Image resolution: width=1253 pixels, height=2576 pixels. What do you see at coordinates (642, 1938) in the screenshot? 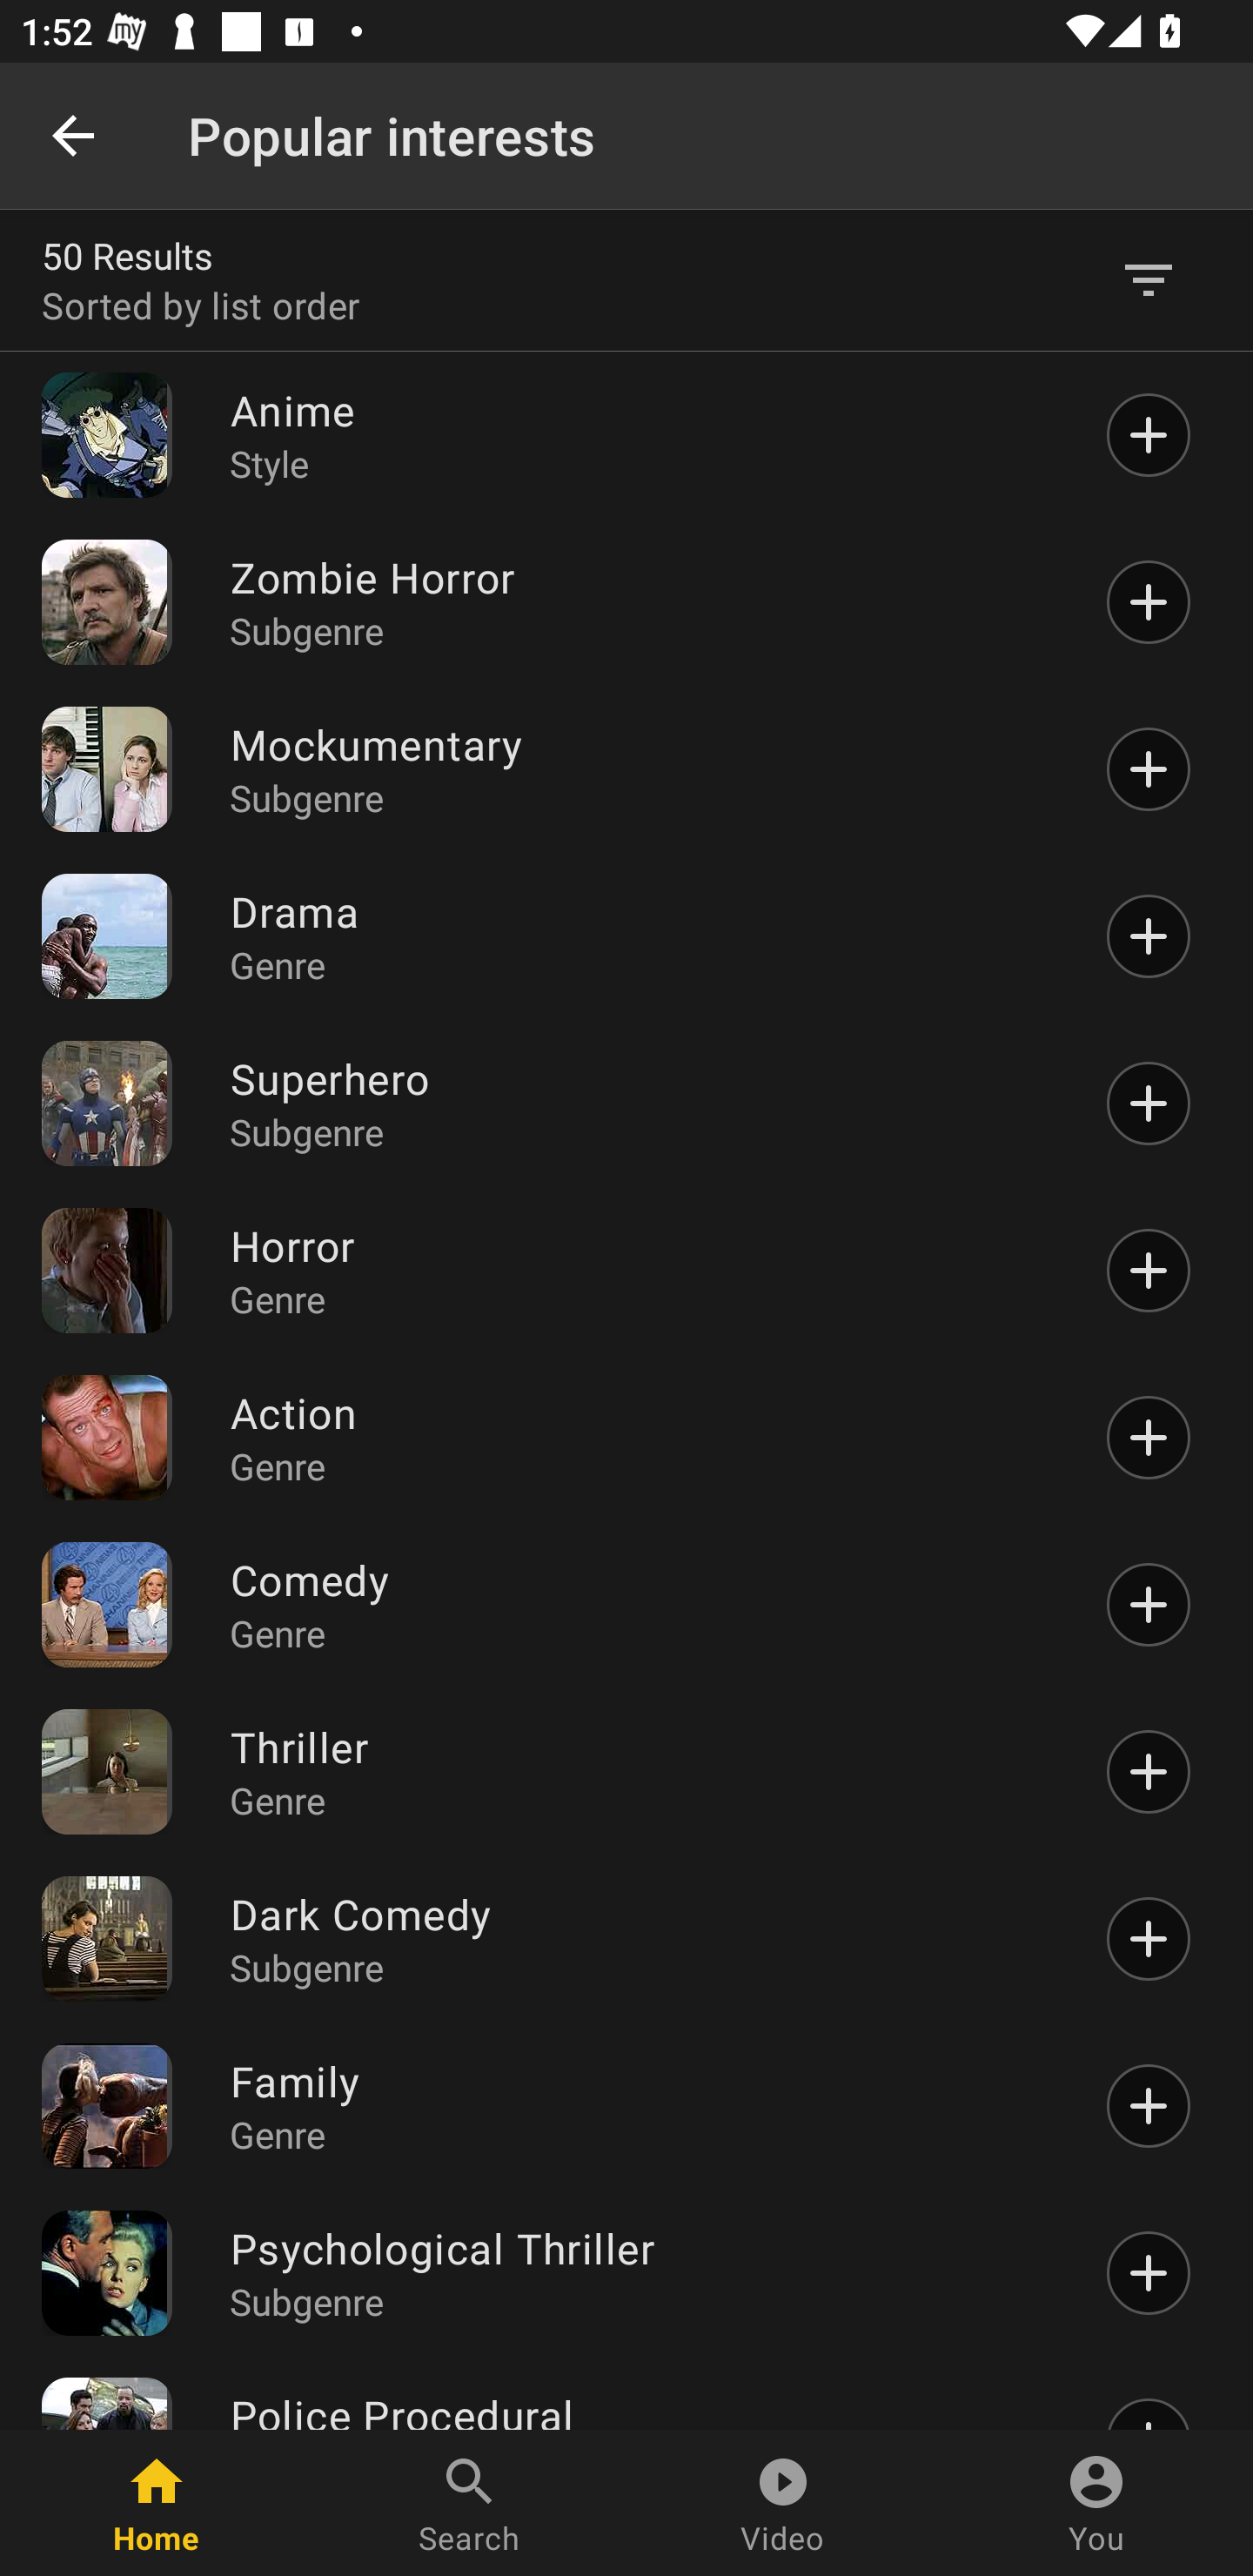
I see `Dark Comedy Subgenre` at bounding box center [642, 1938].